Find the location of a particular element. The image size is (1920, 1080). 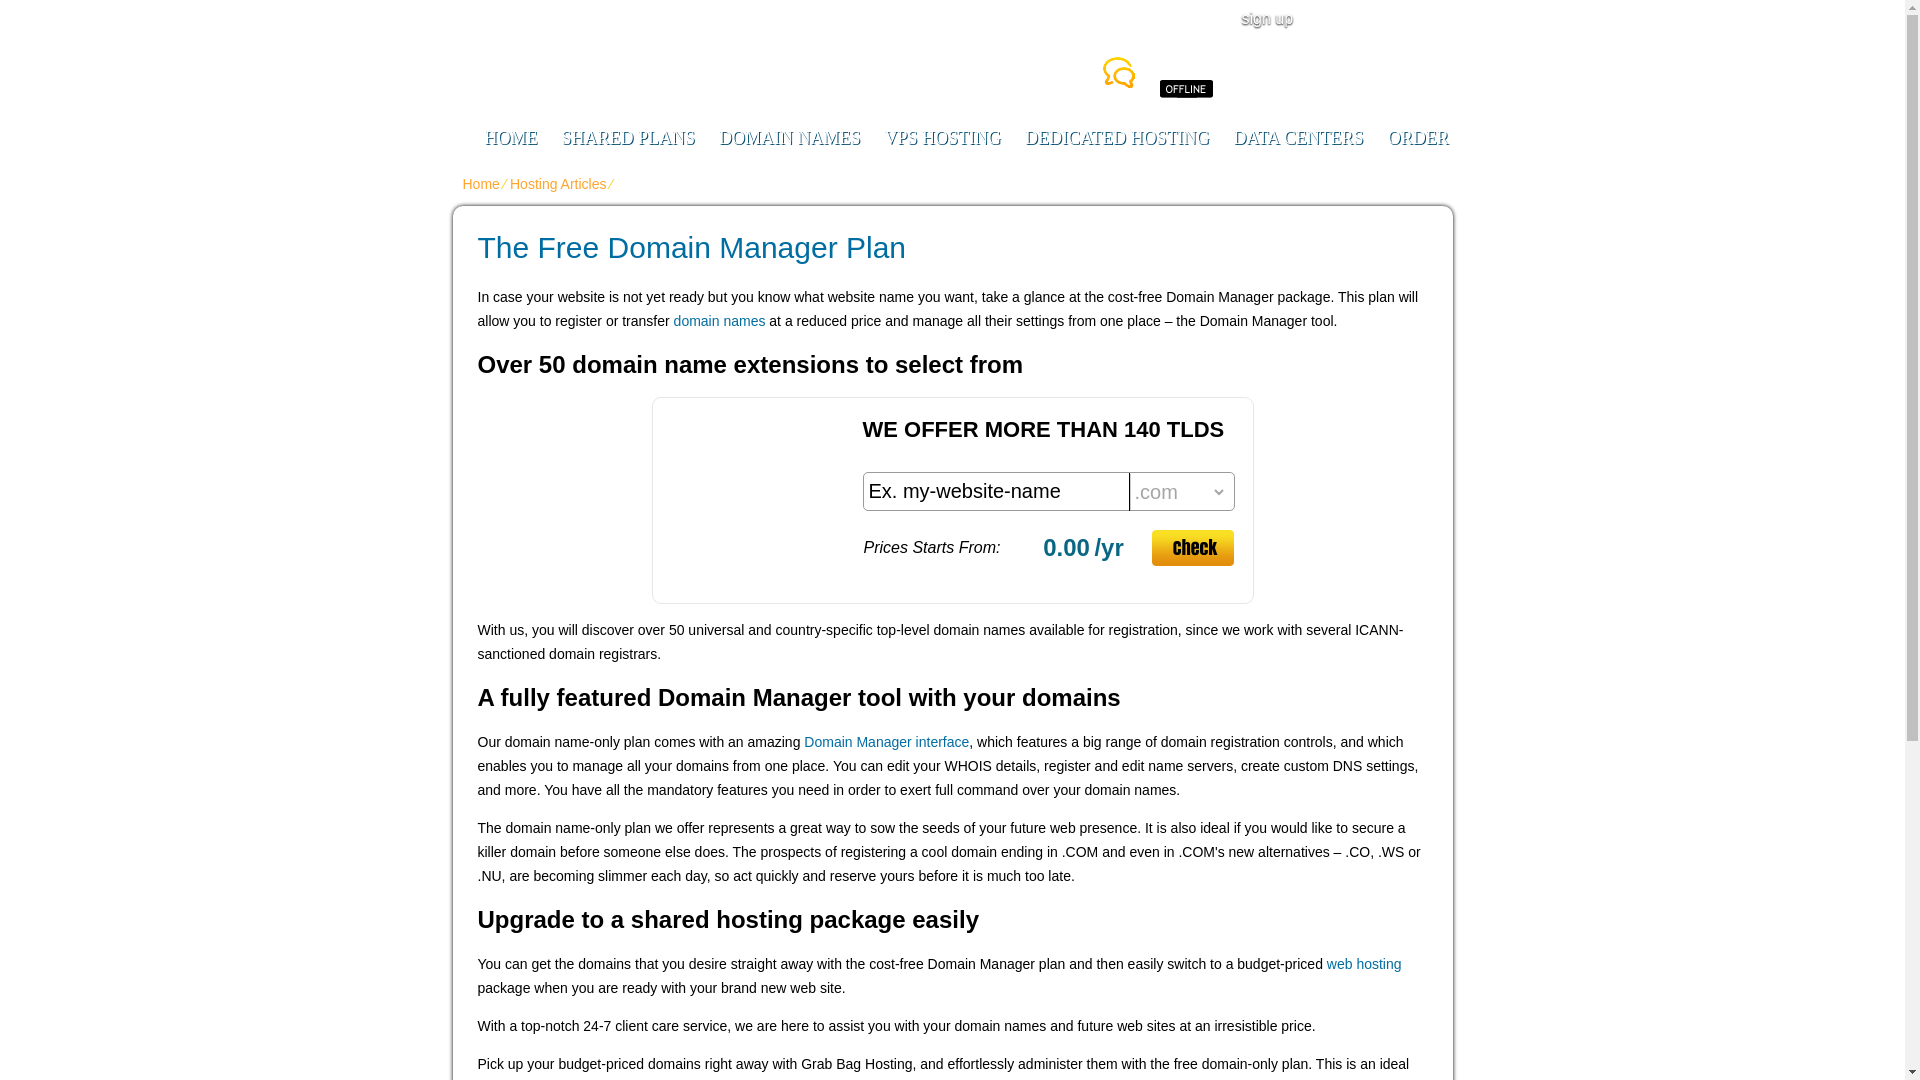

ORDER is located at coordinates (1418, 138).